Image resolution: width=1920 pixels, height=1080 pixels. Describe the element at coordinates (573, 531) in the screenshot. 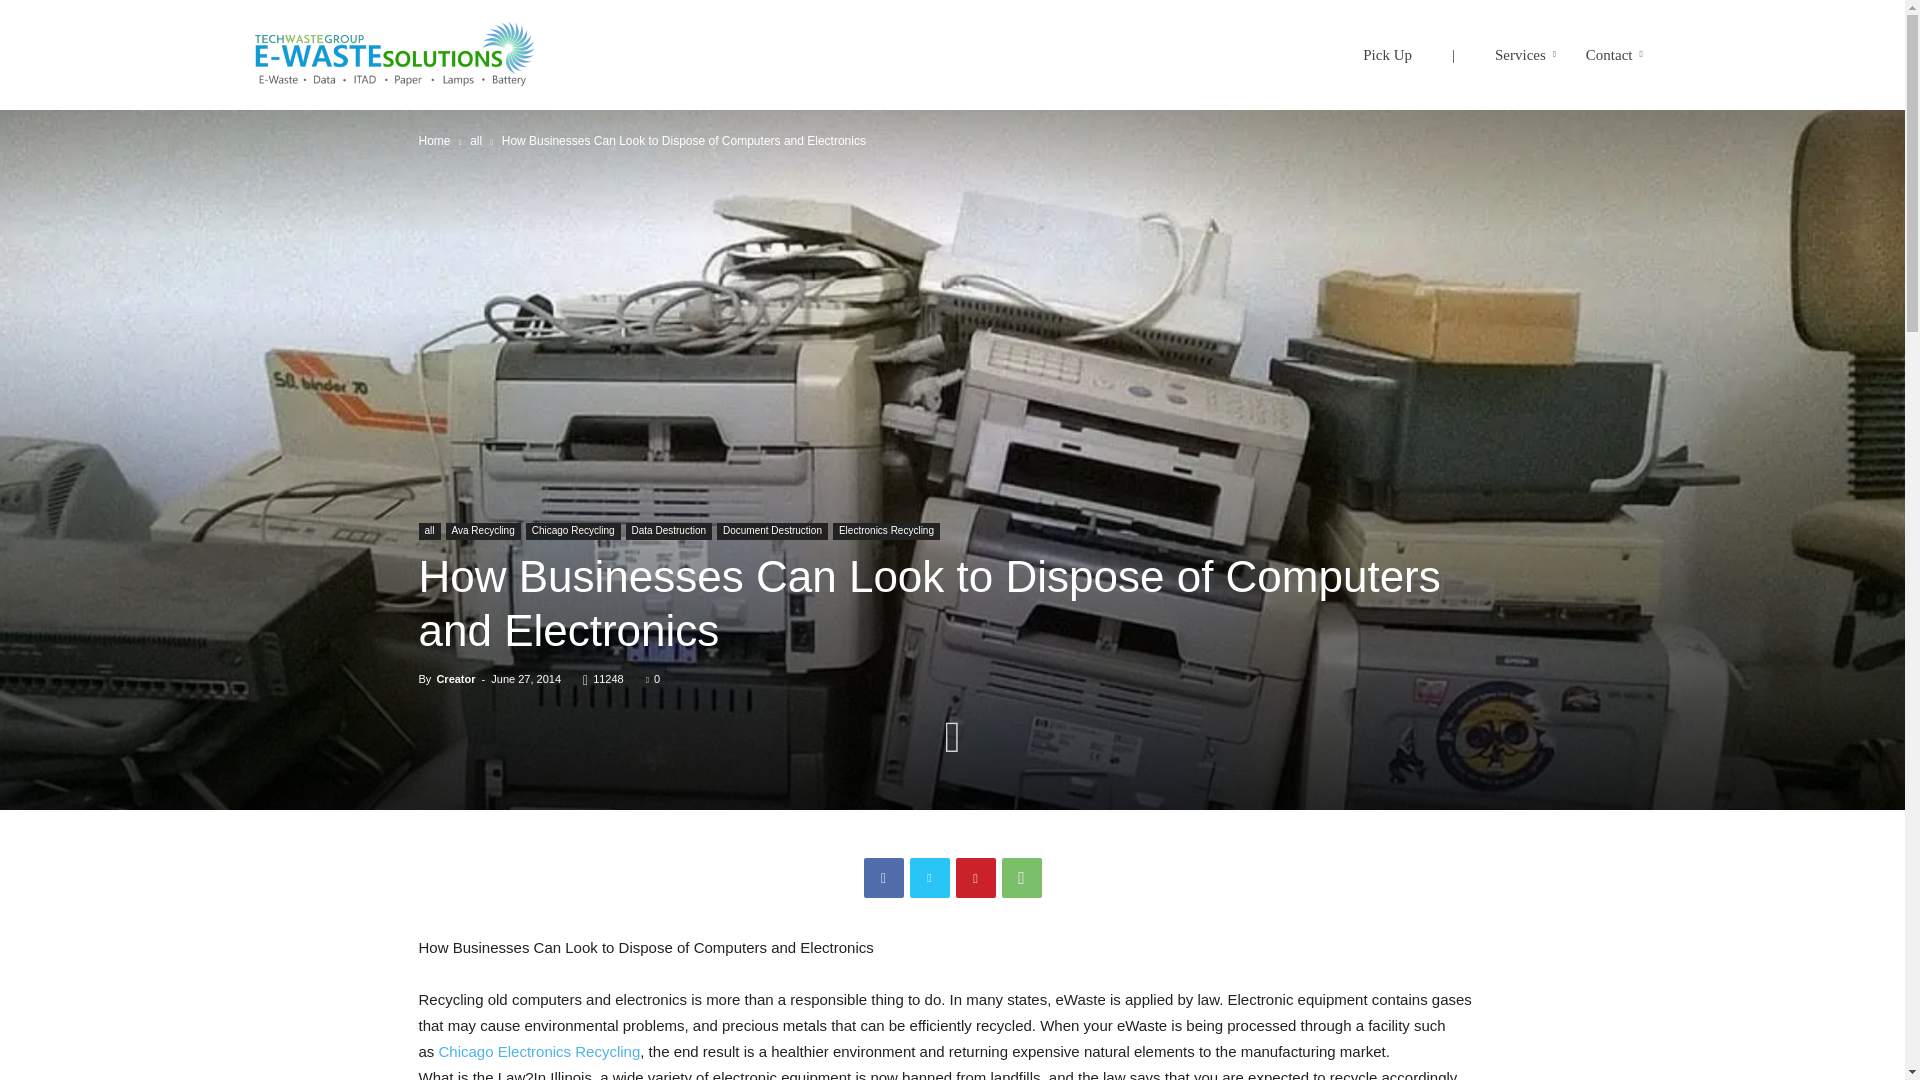

I see `Chicago Recycling` at that location.